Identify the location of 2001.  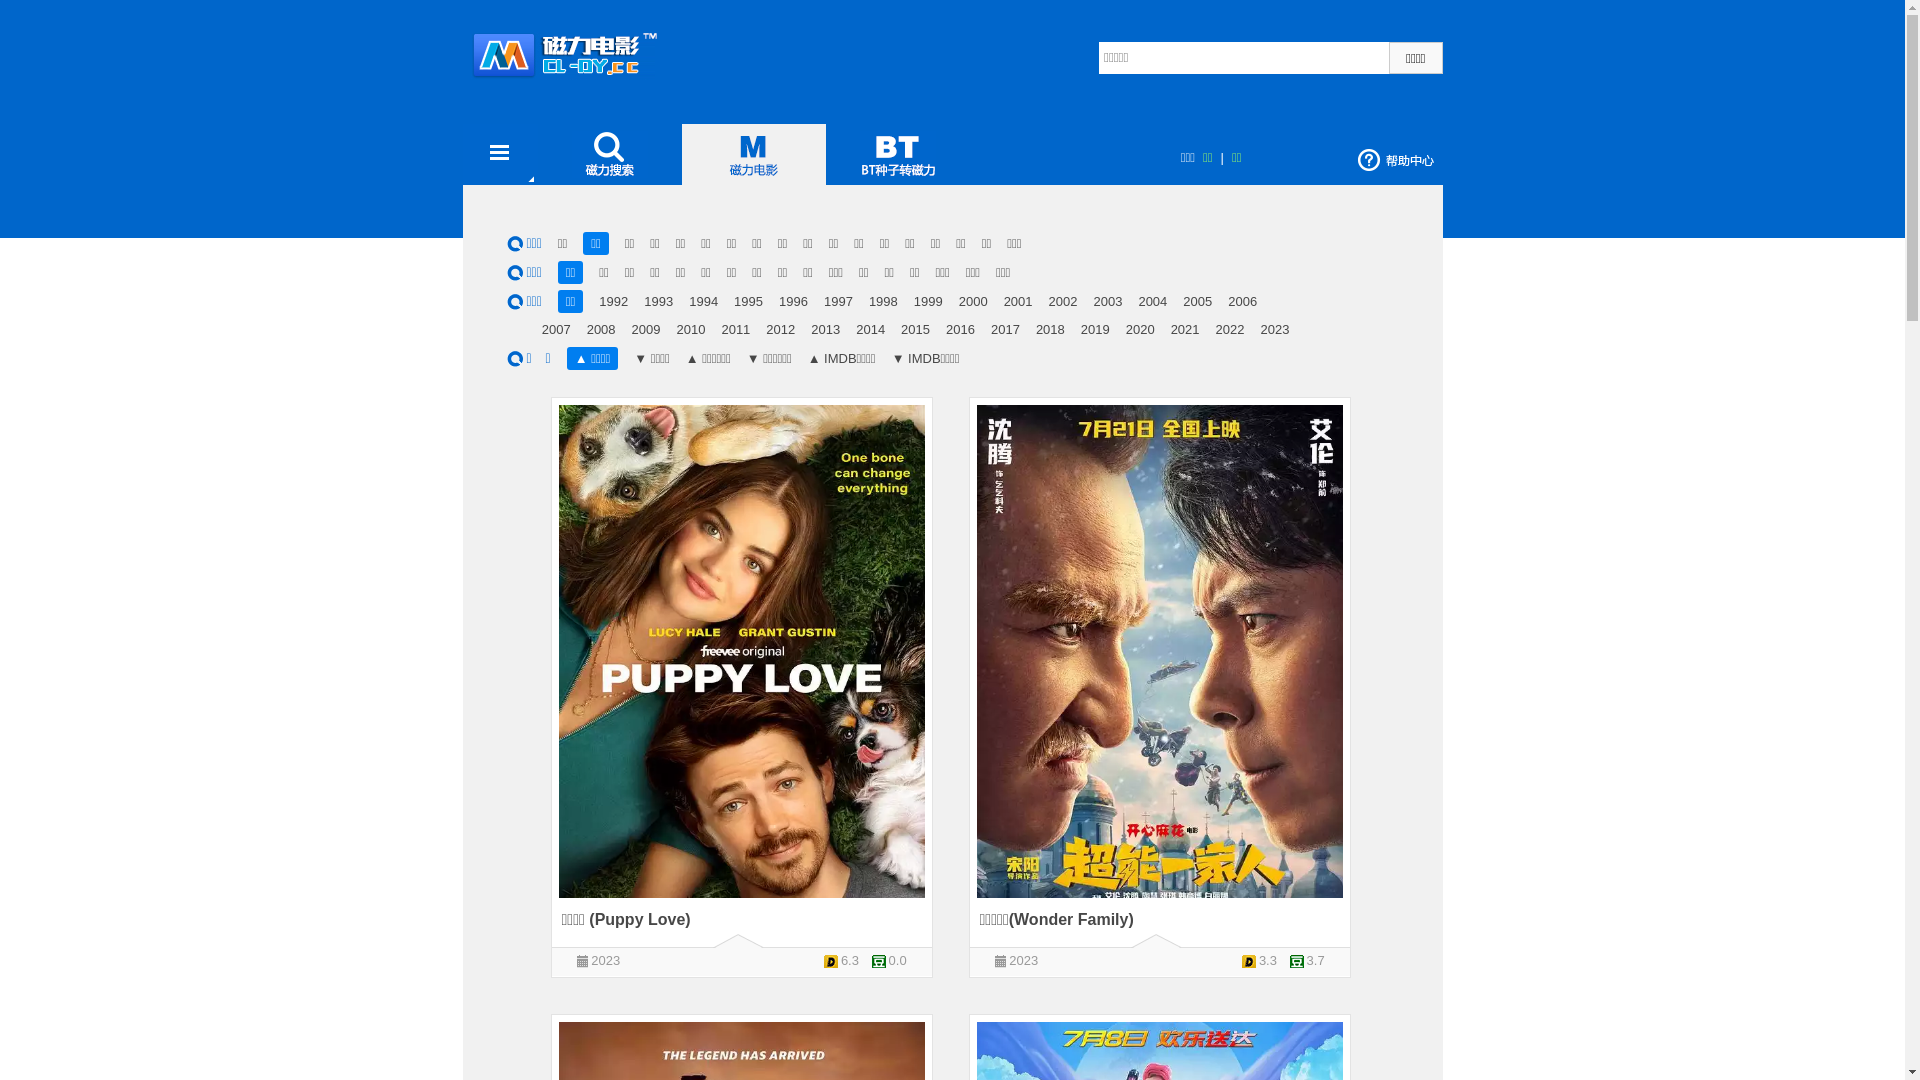
(1018, 302).